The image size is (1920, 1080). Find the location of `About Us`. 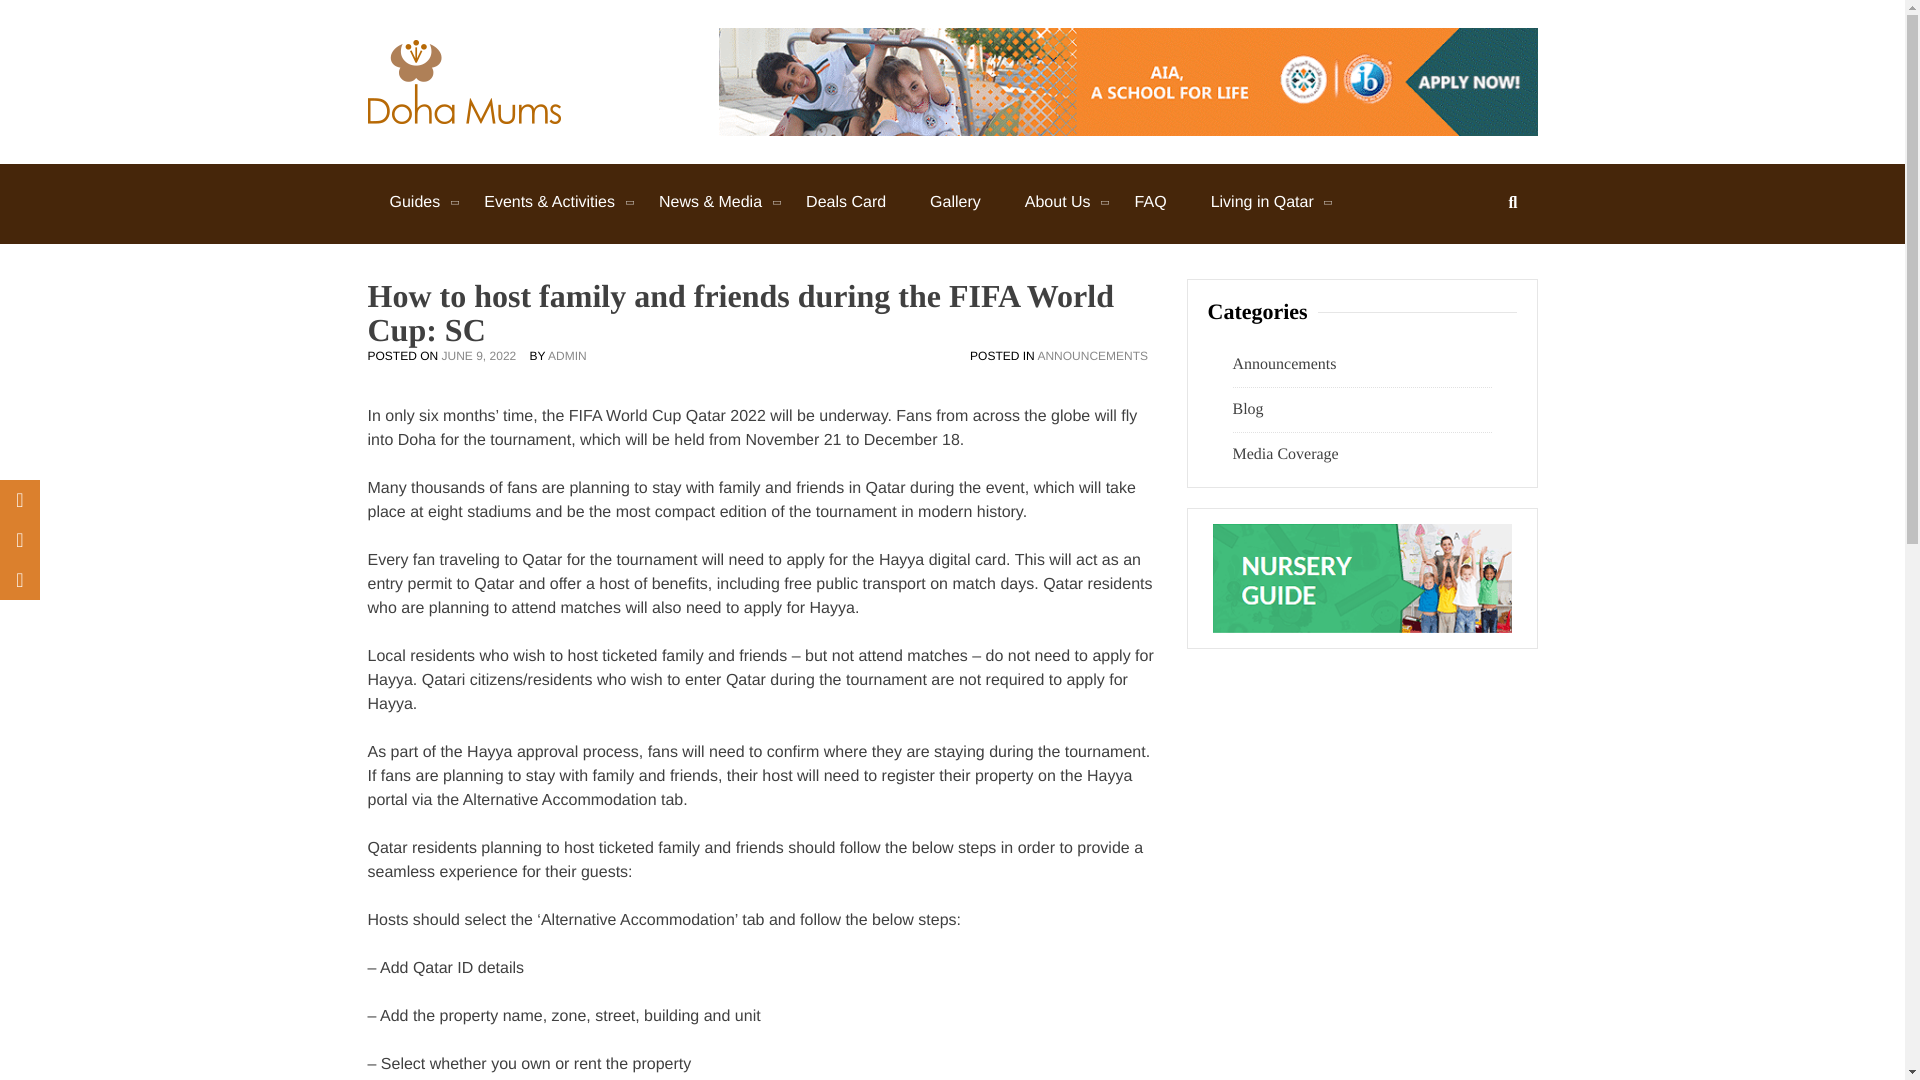

About Us is located at coordinates (1058, 202).